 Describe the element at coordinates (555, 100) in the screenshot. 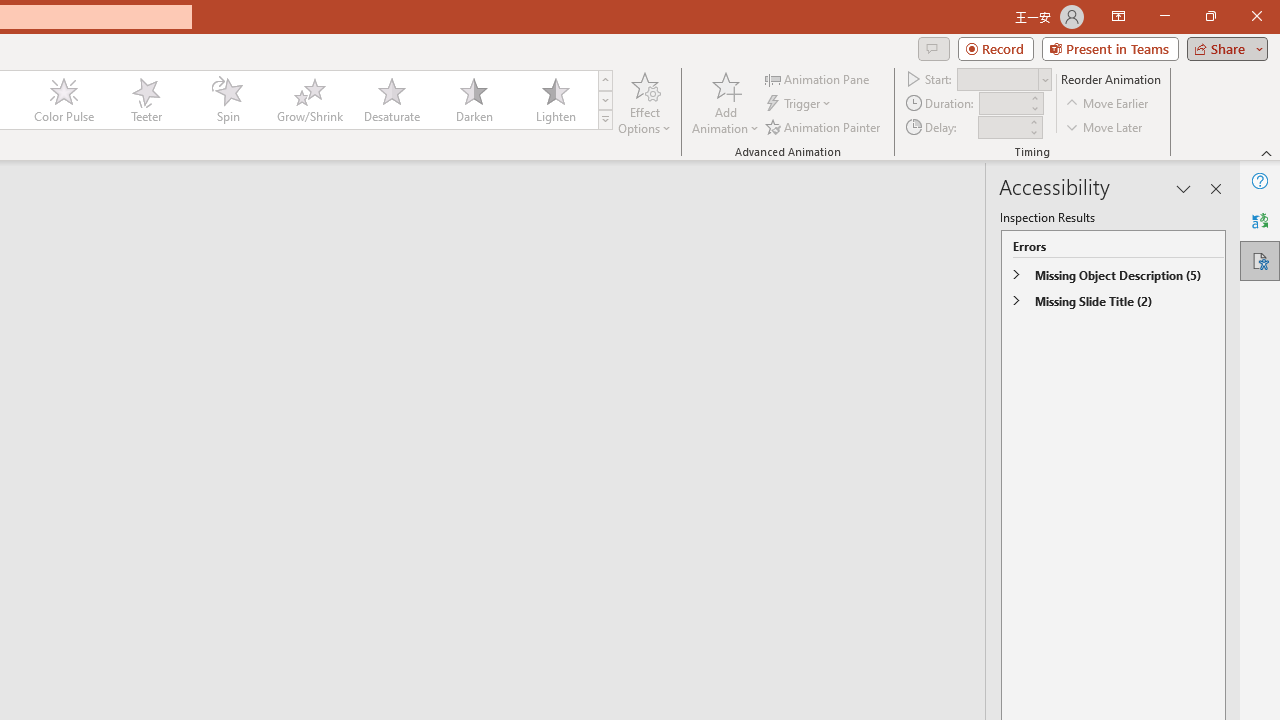

I see `Lighten` at that location.